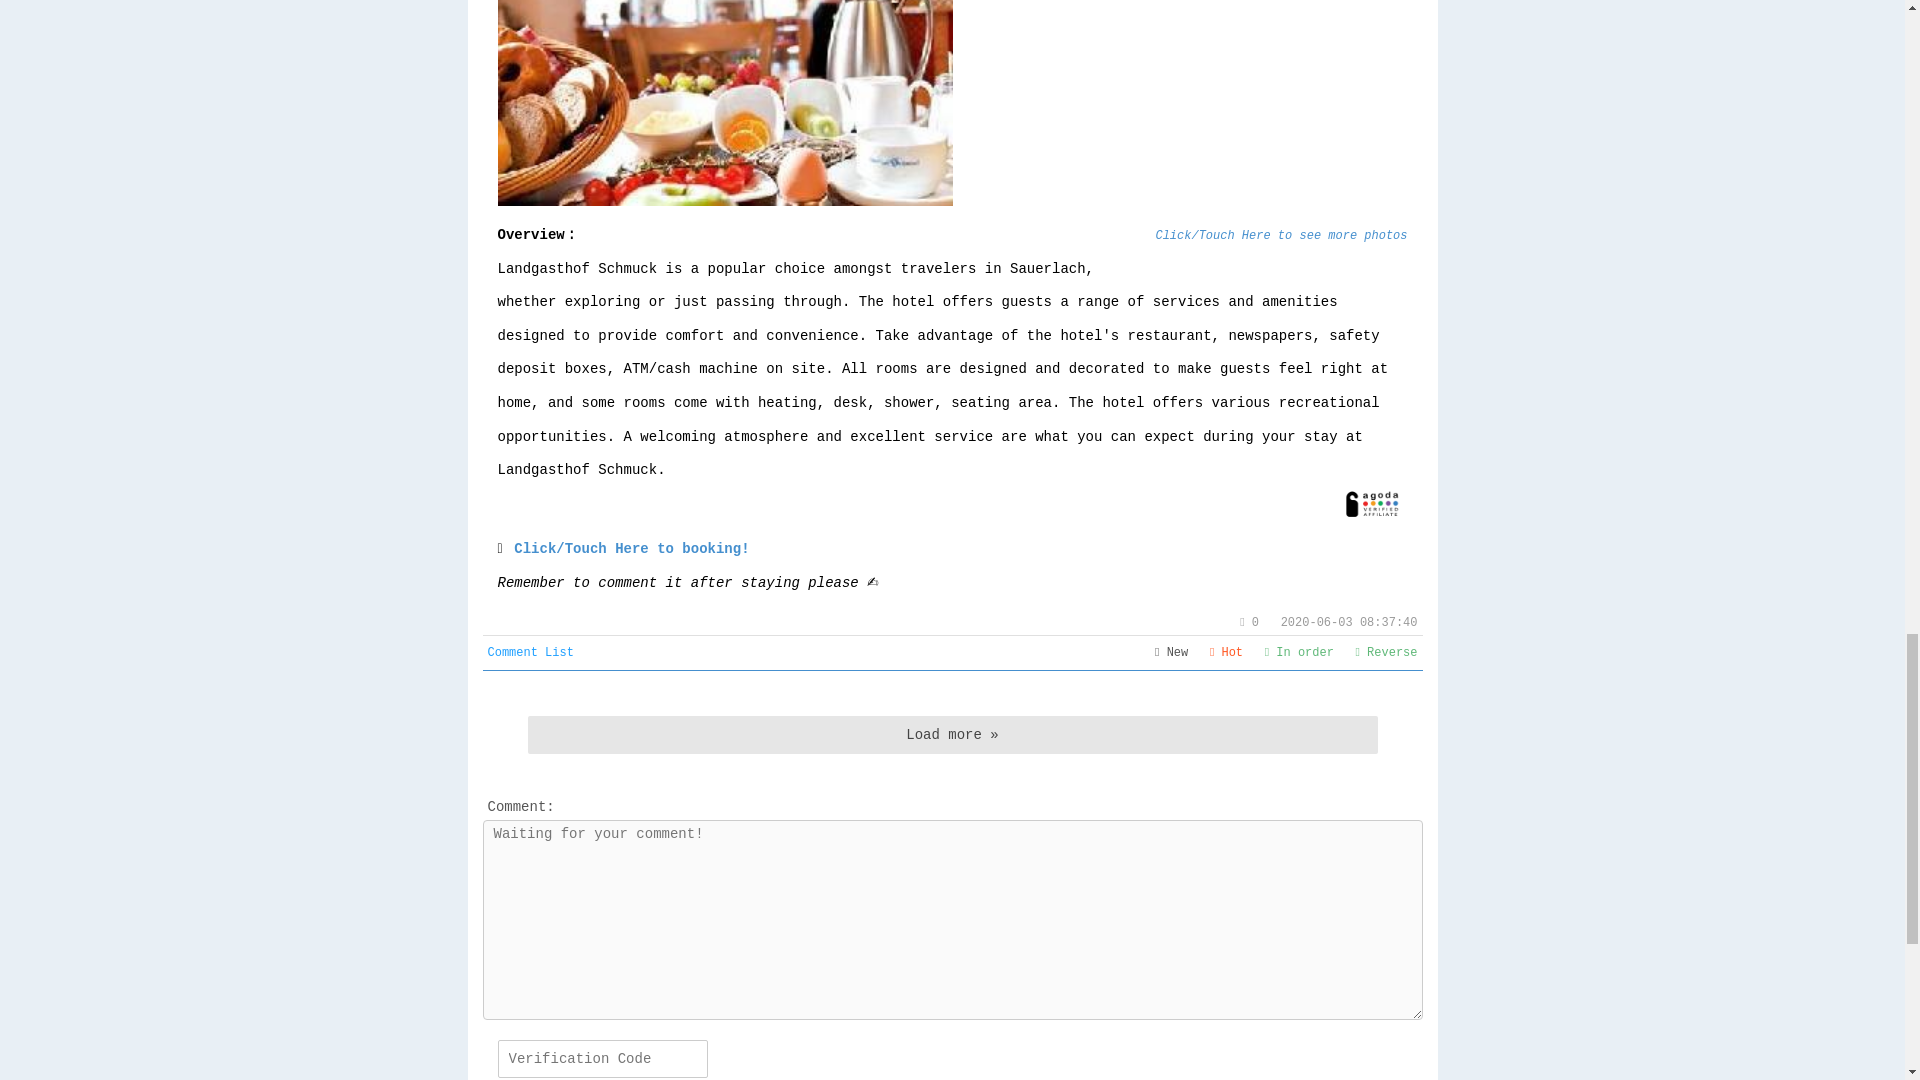 The image size is (1920, 1080). Describe the element at coordinates (1226, 652) in the screenshot. I see `Hot` at that location.